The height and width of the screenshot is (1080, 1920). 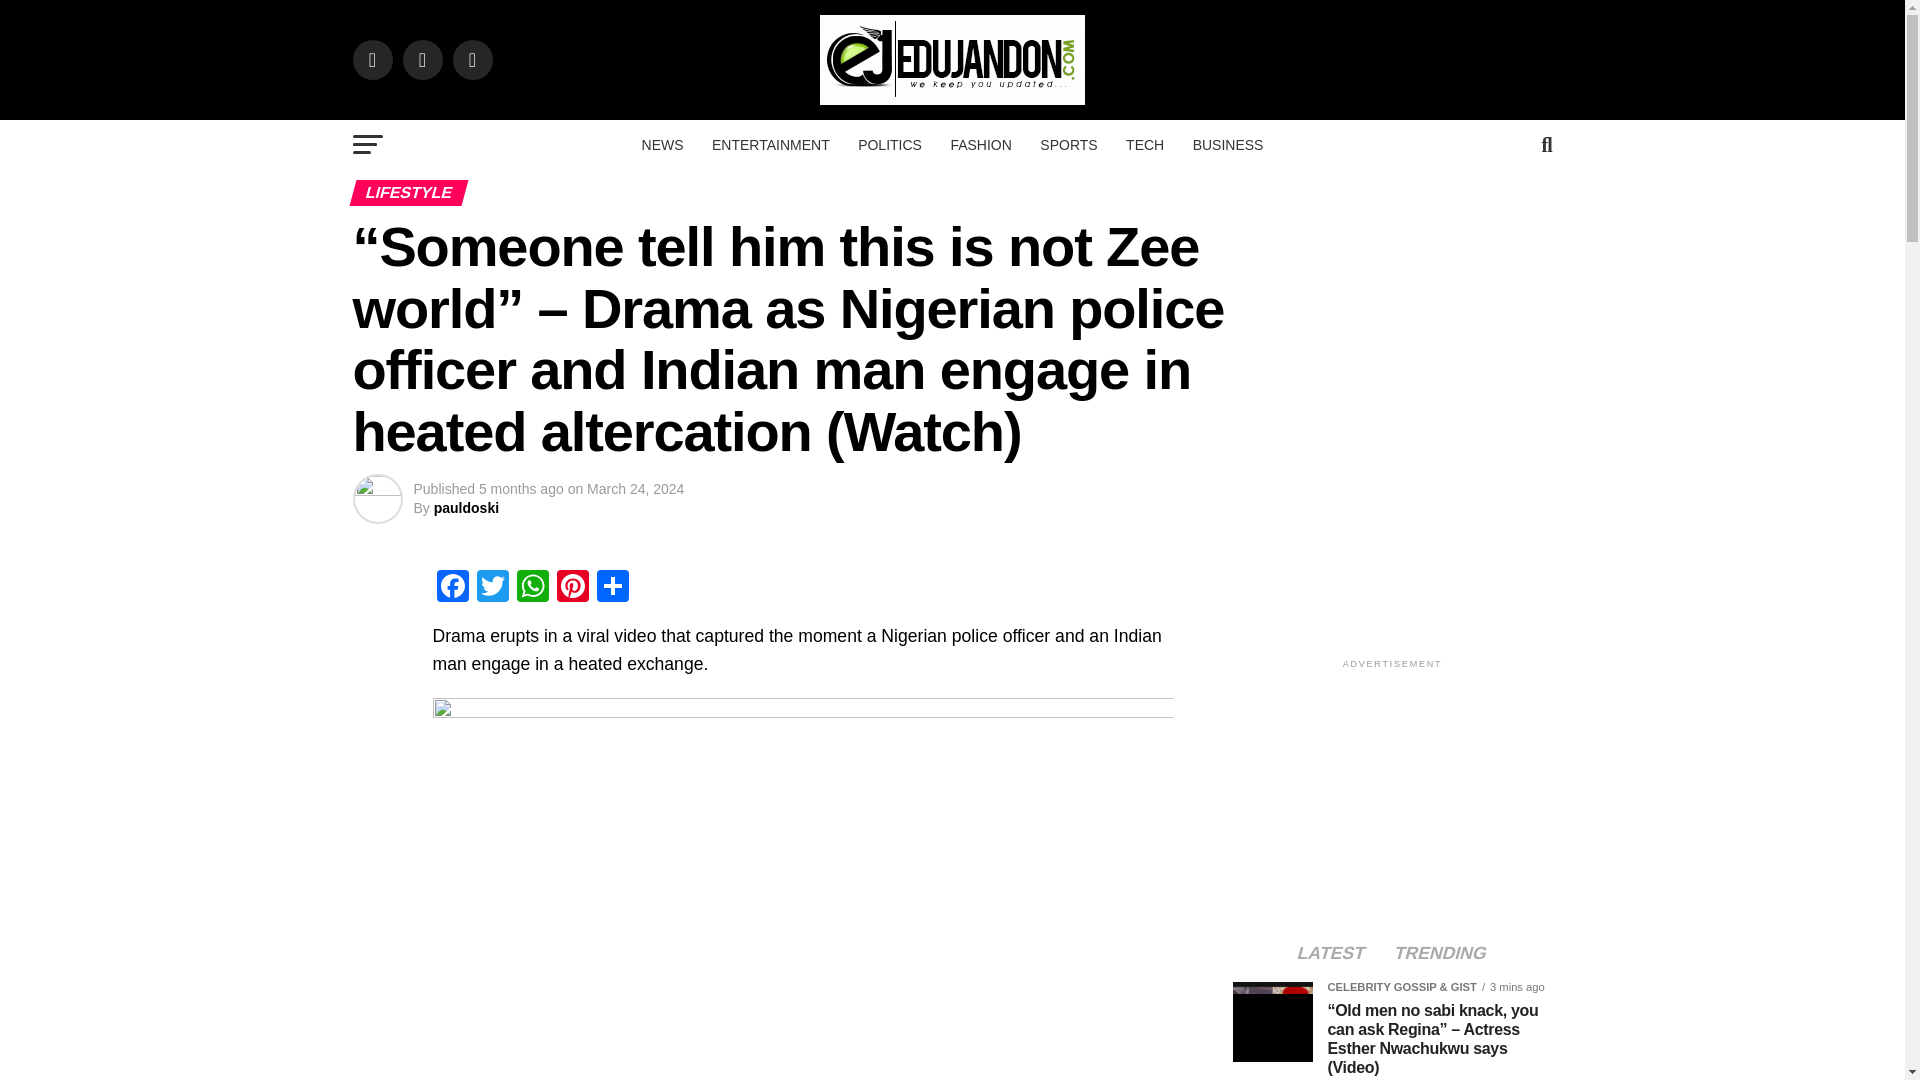 I want to click on POLITICS, so click(x=890, y=144).